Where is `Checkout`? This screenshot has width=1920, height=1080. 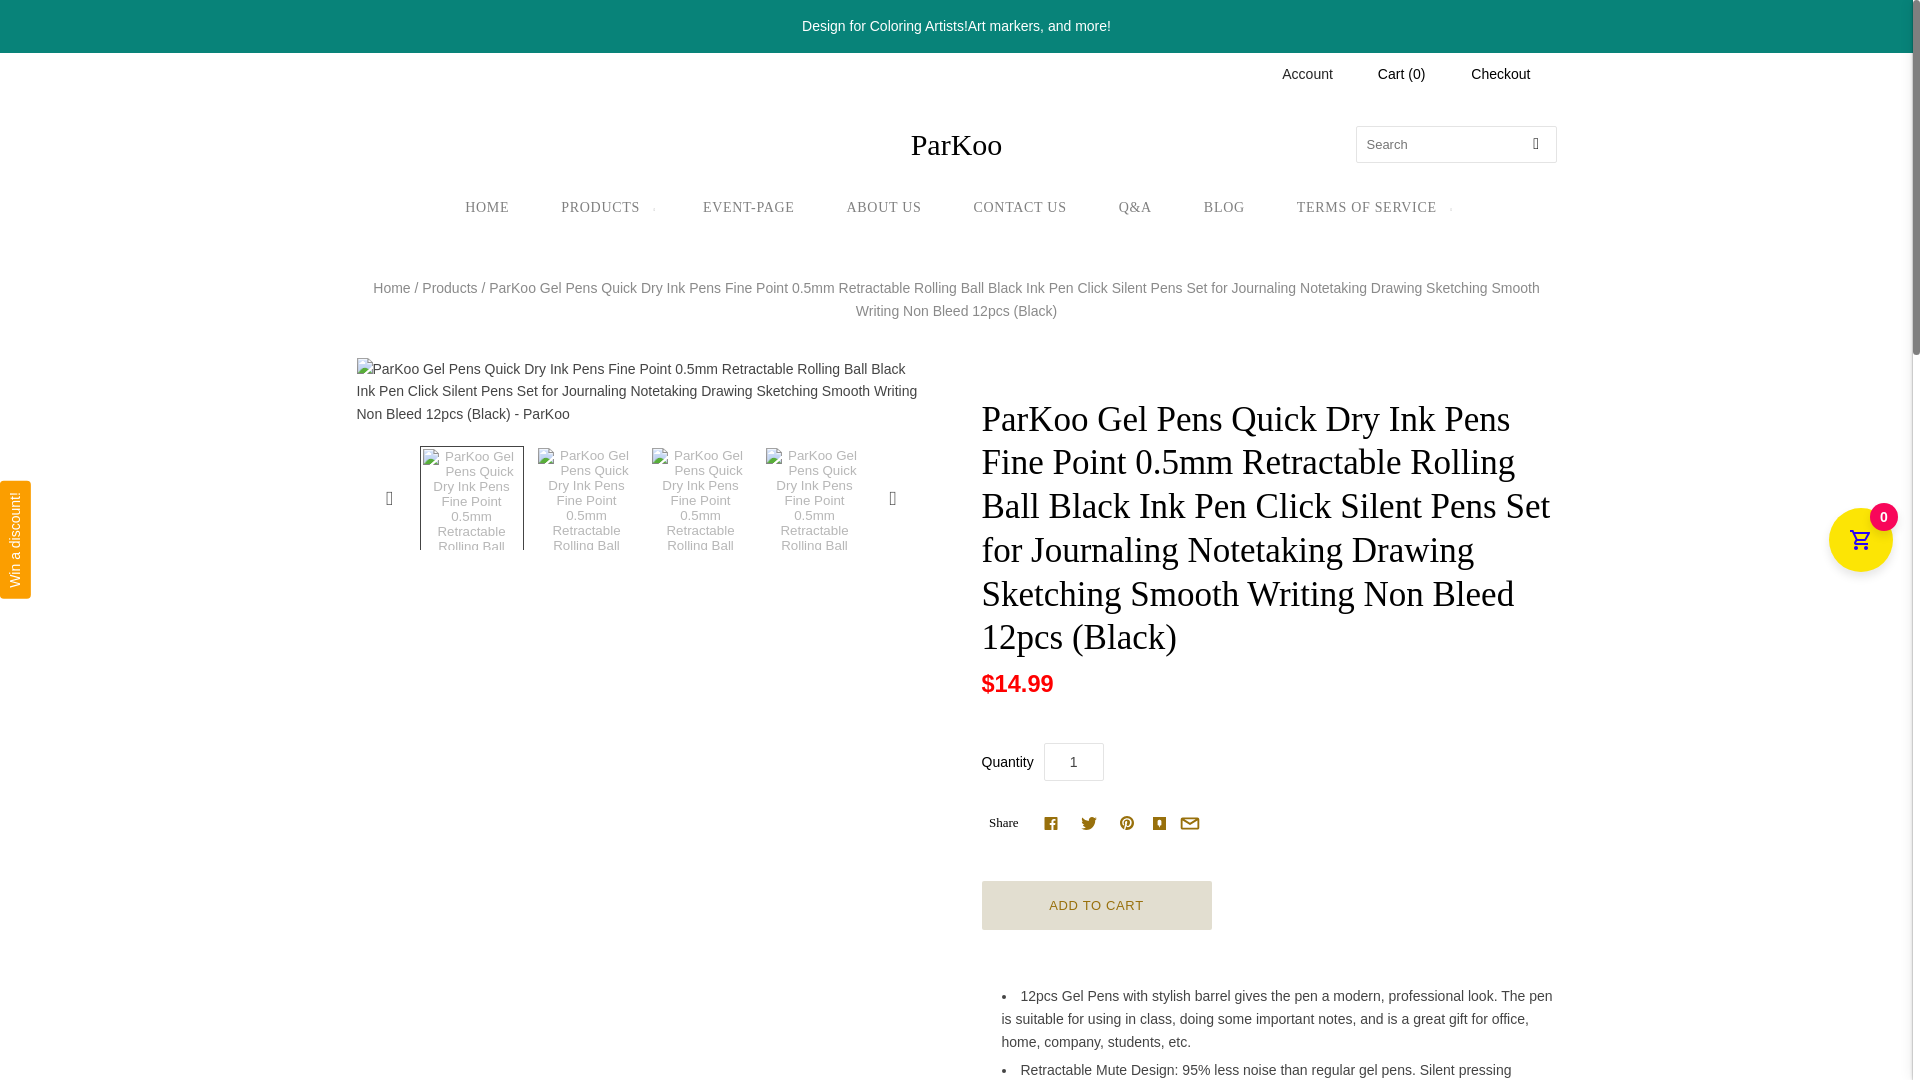
Checkout is located at coordinates (1500, 74).